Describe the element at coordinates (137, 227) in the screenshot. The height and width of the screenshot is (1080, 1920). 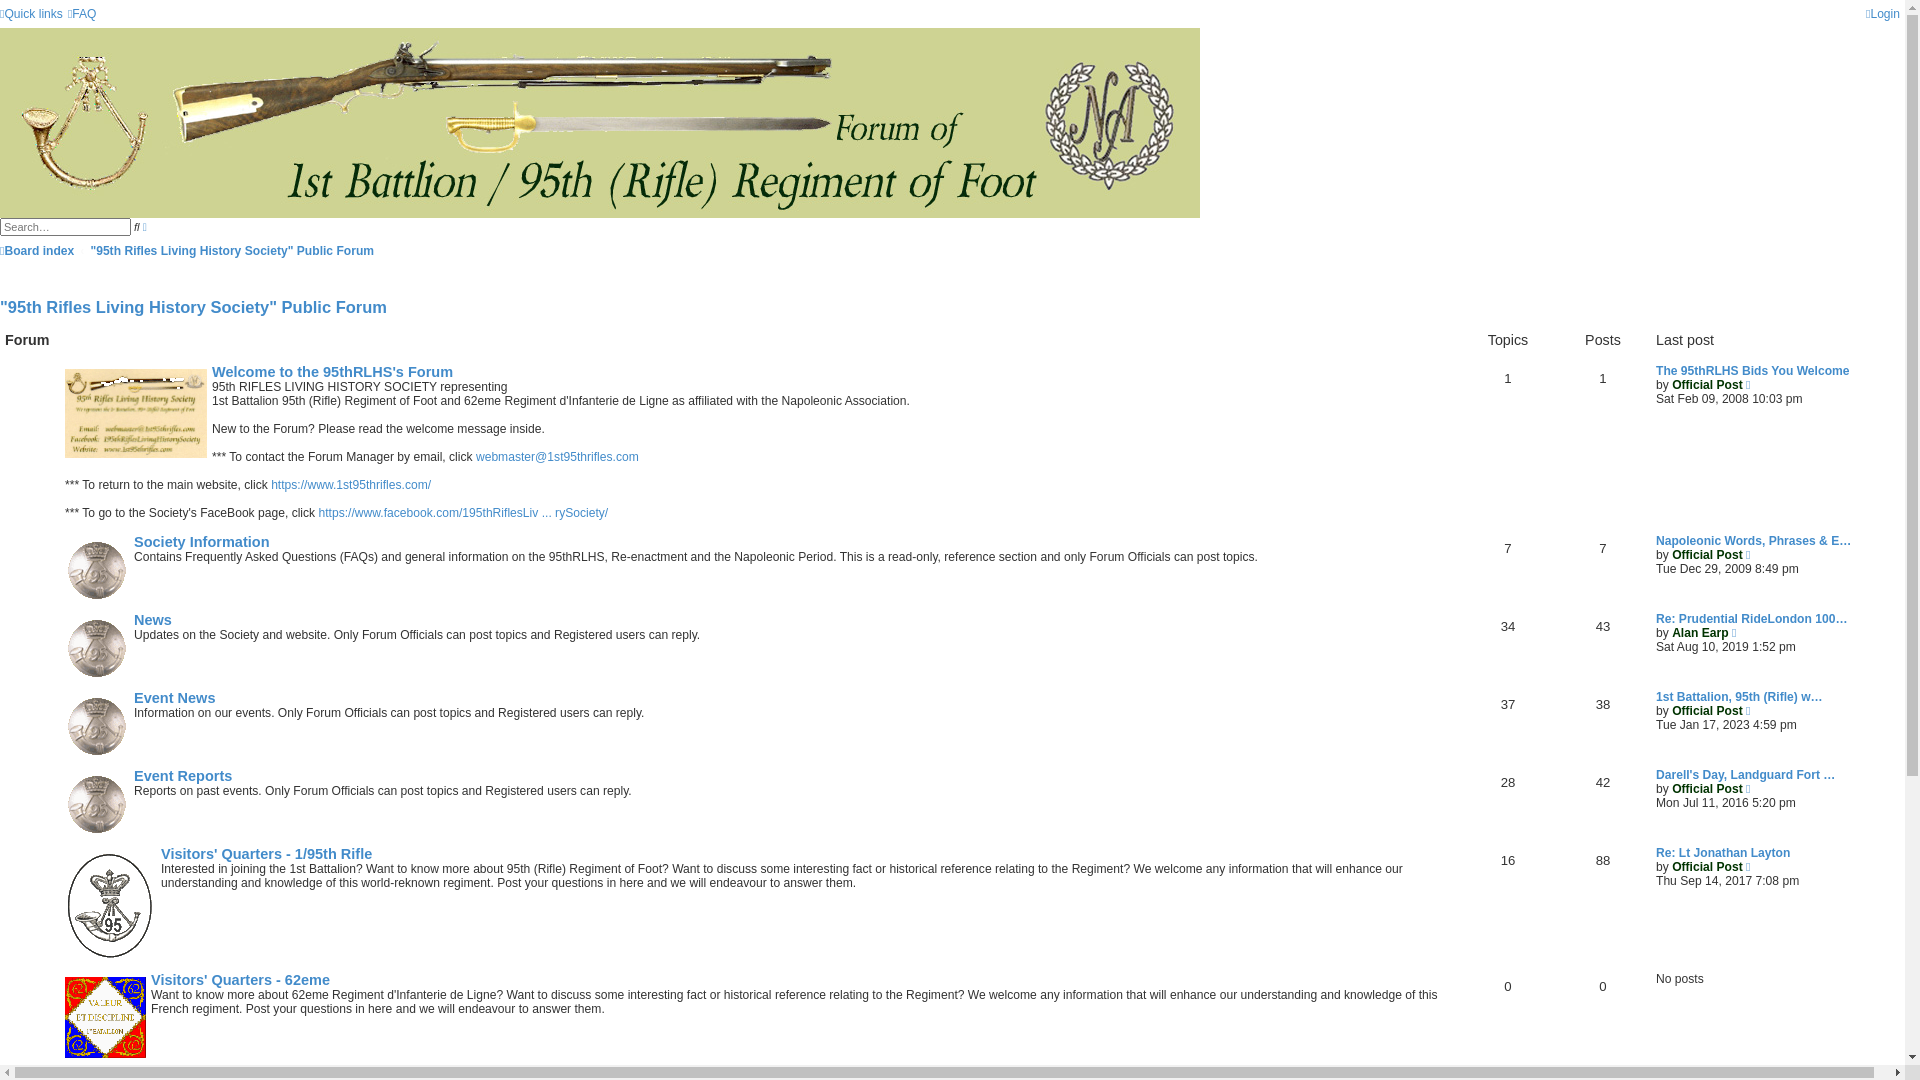
I see `Search` at that location.